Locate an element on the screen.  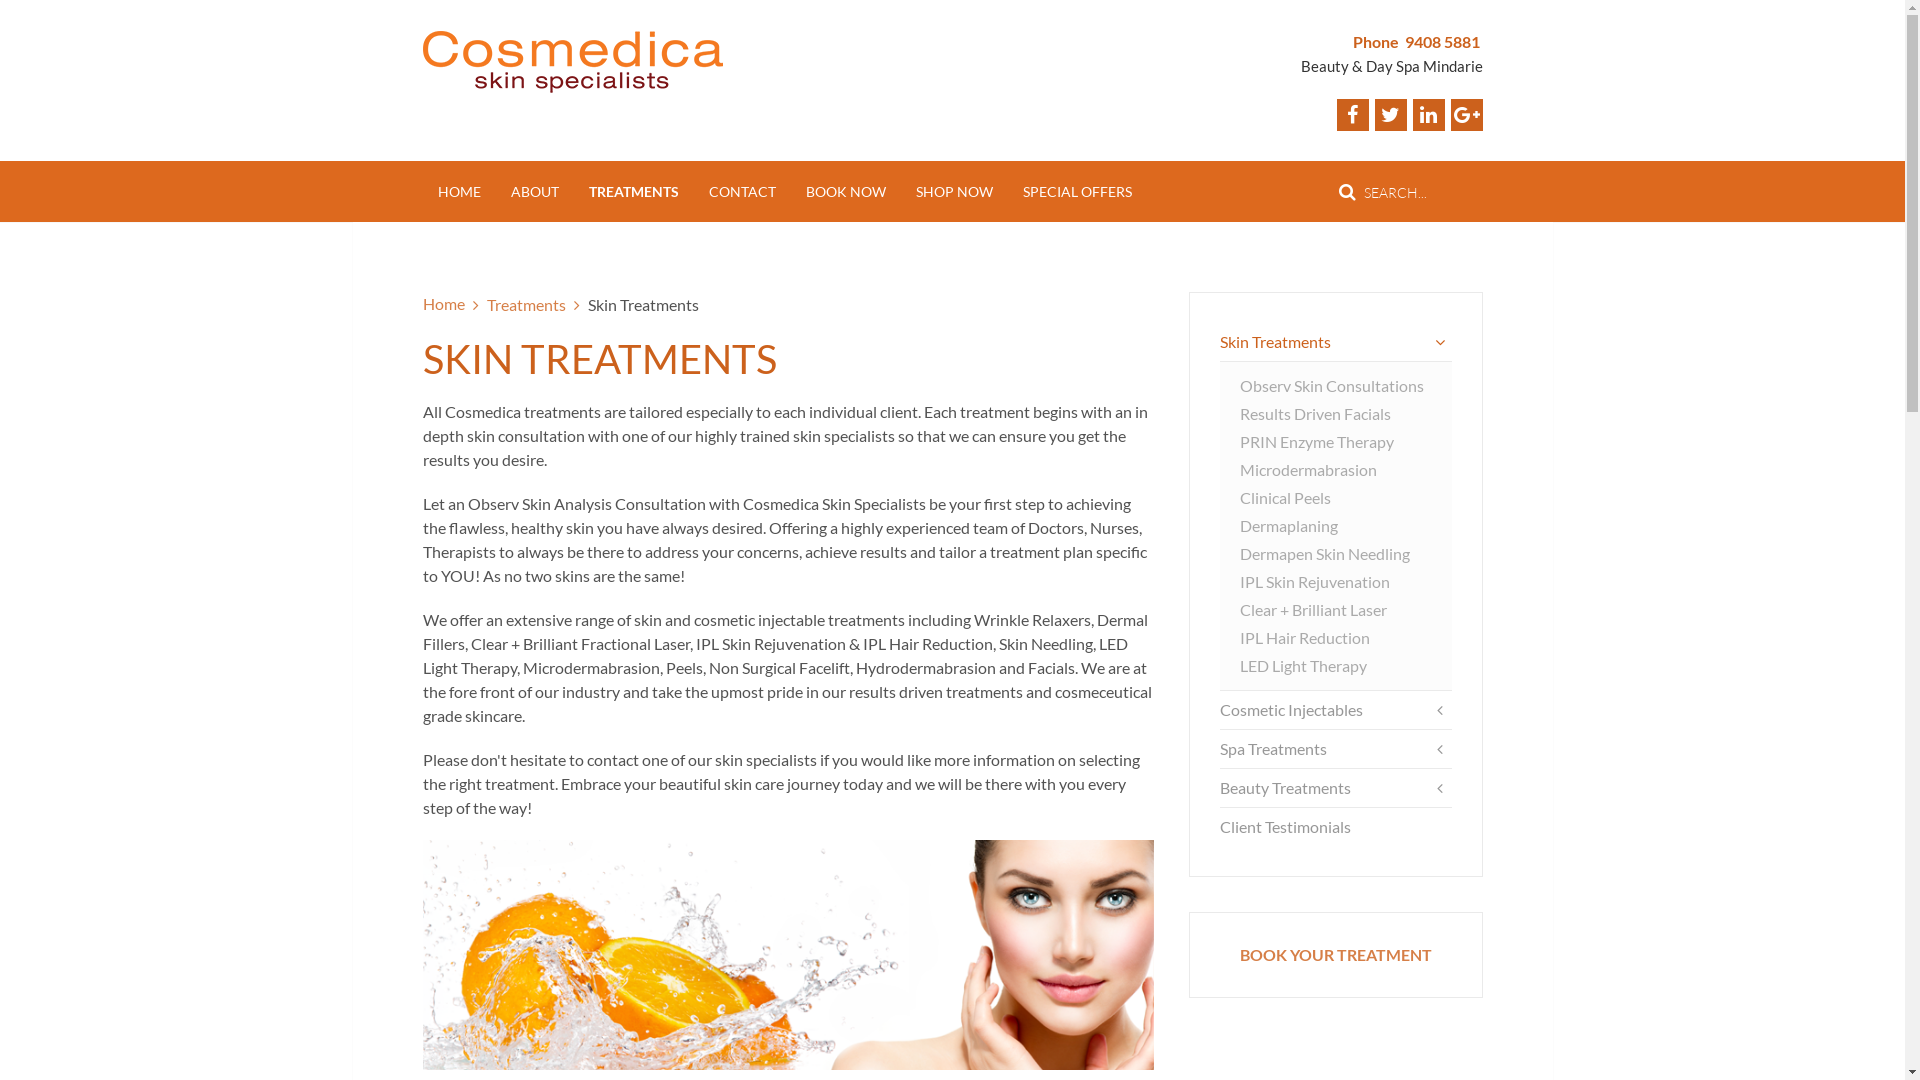
PRIN Enzyme Therapy is located at coordinates (1336, 442).